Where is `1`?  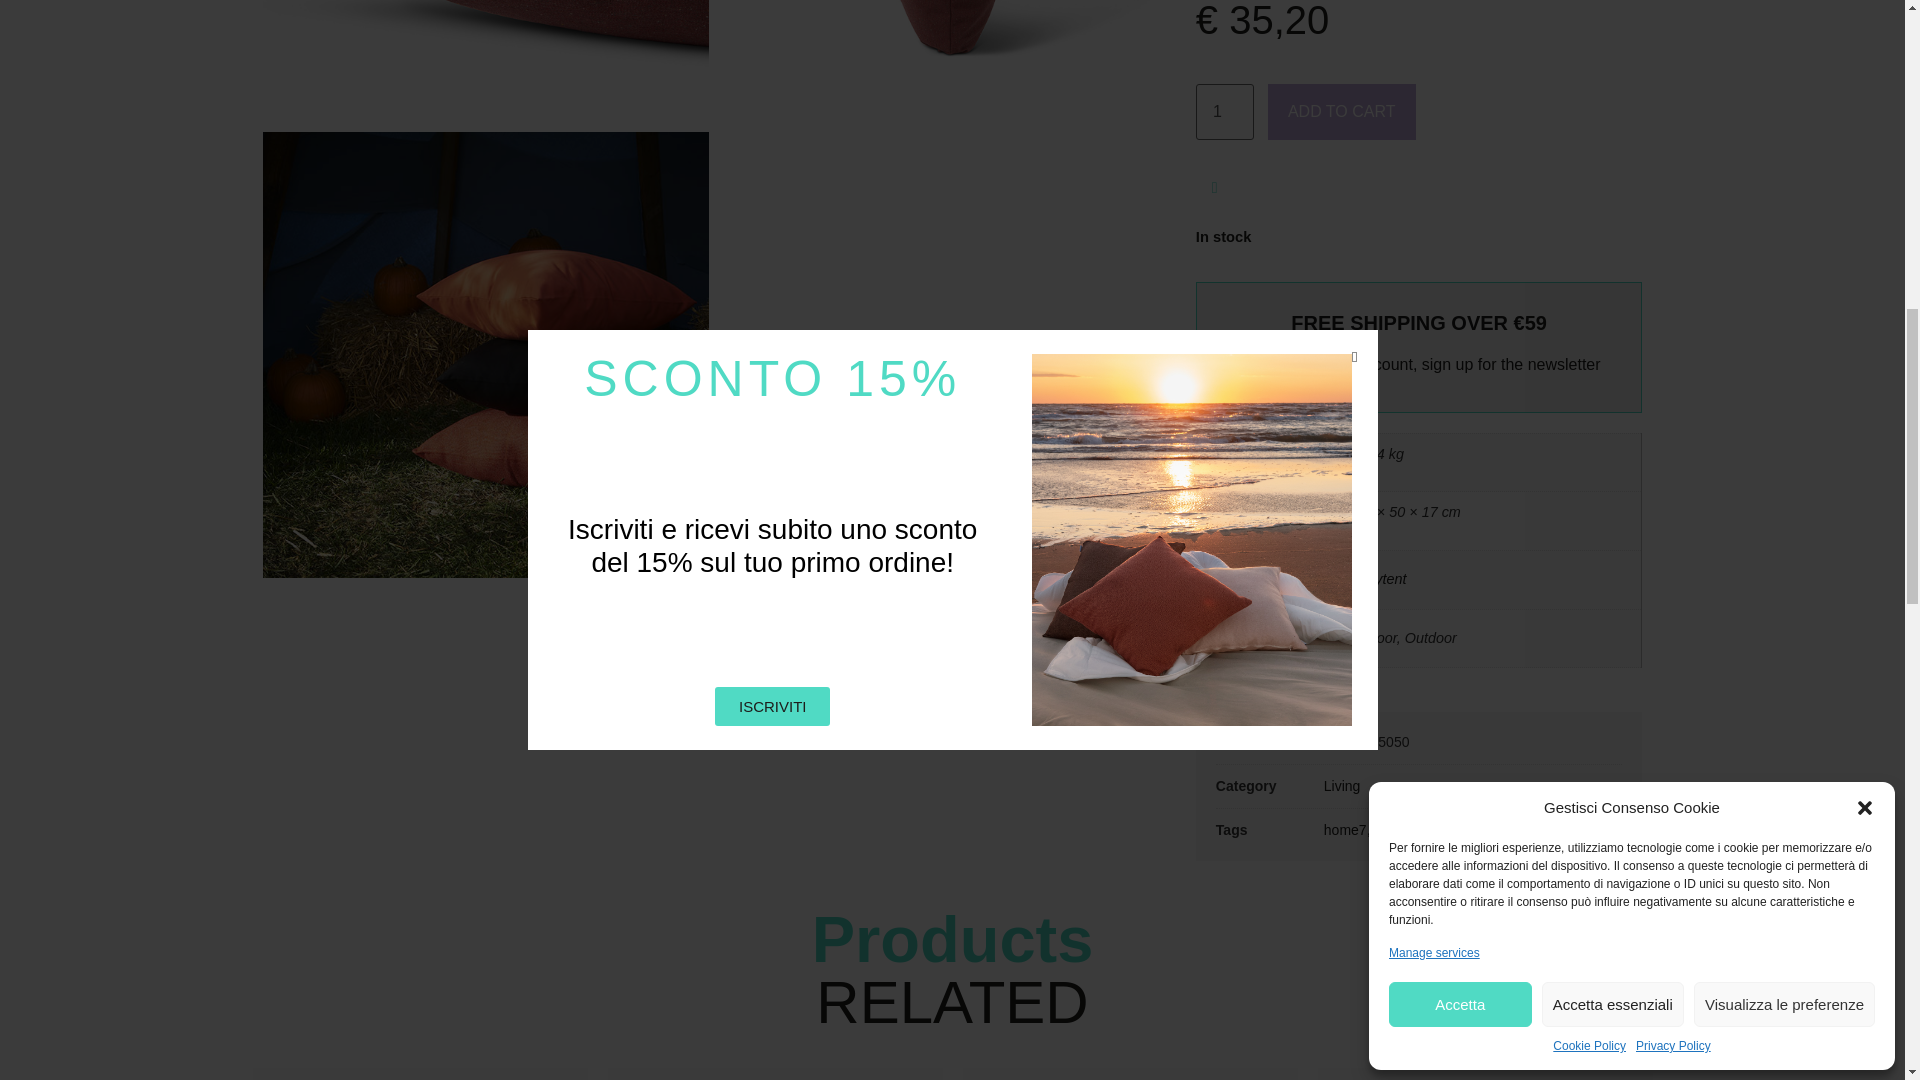
1 is located at coordinates (1224, 112).